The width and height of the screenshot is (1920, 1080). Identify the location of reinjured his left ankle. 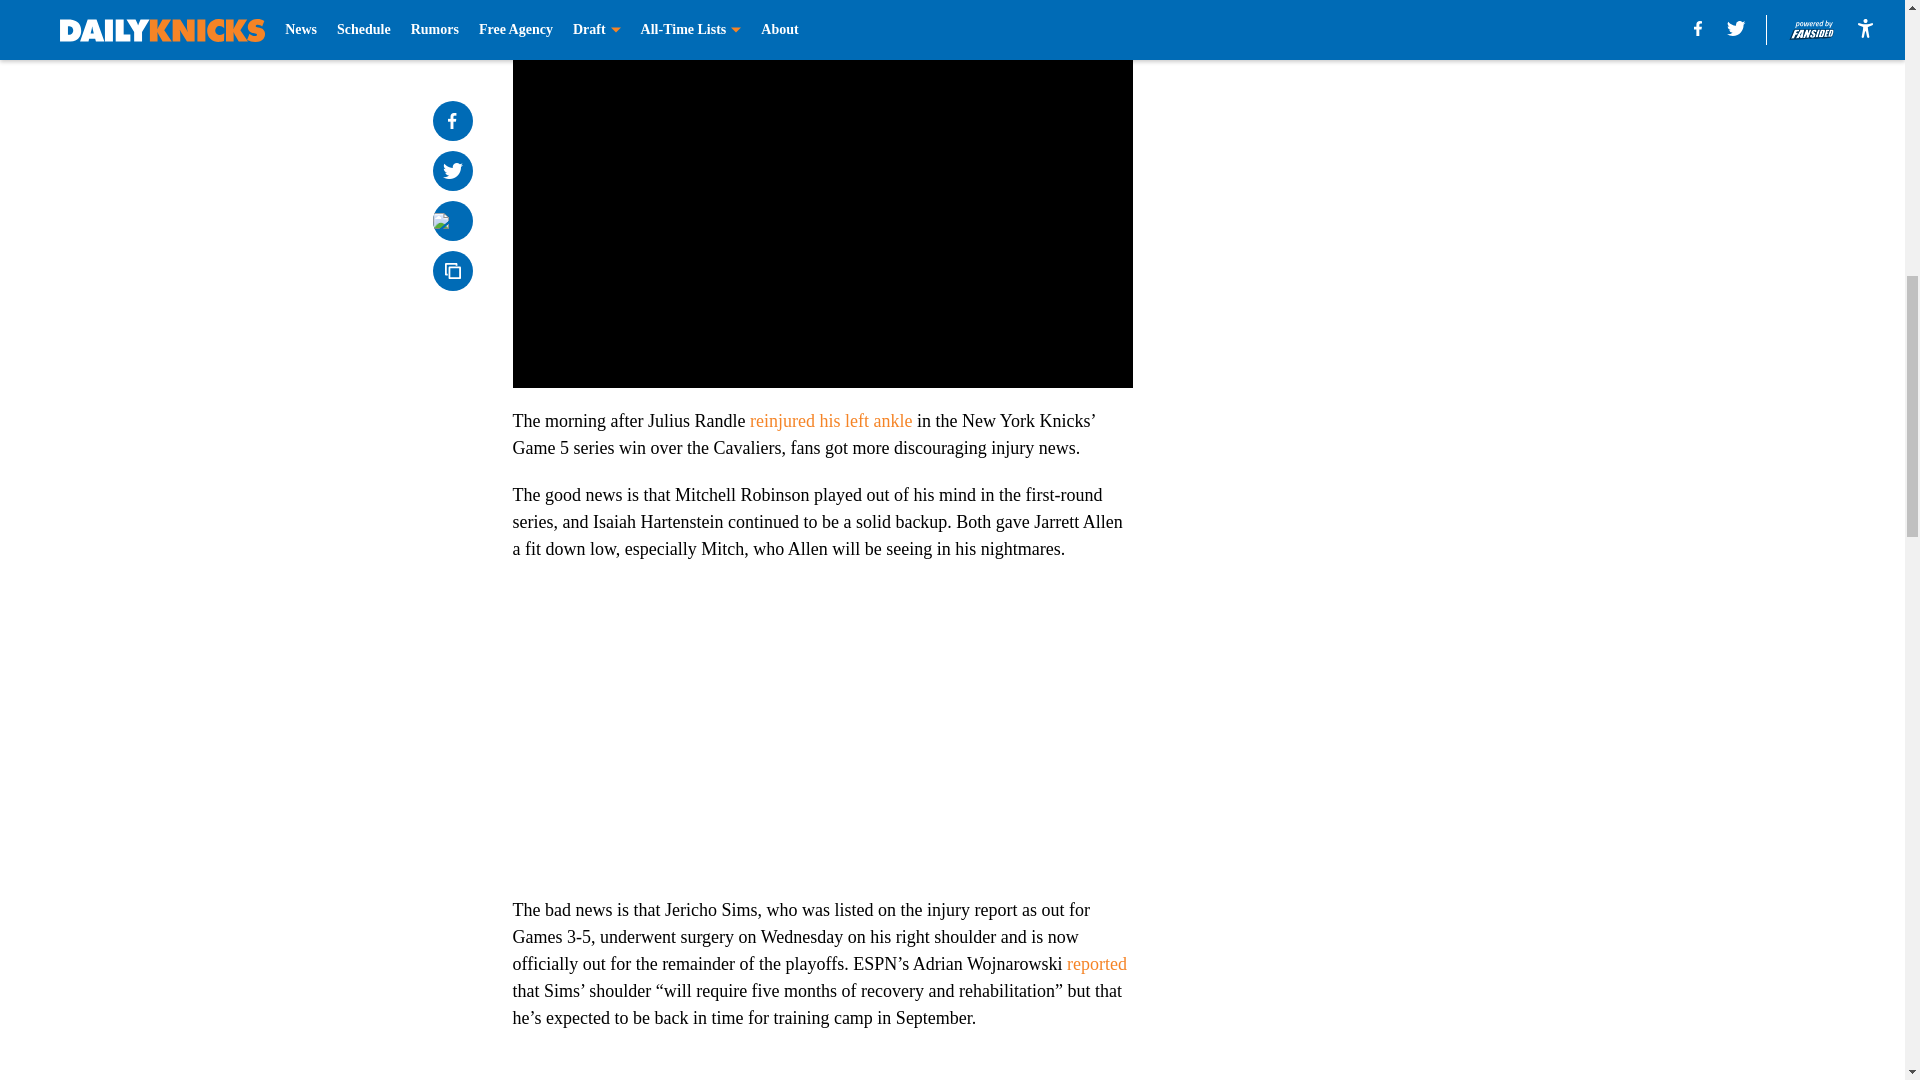
(831, 420).